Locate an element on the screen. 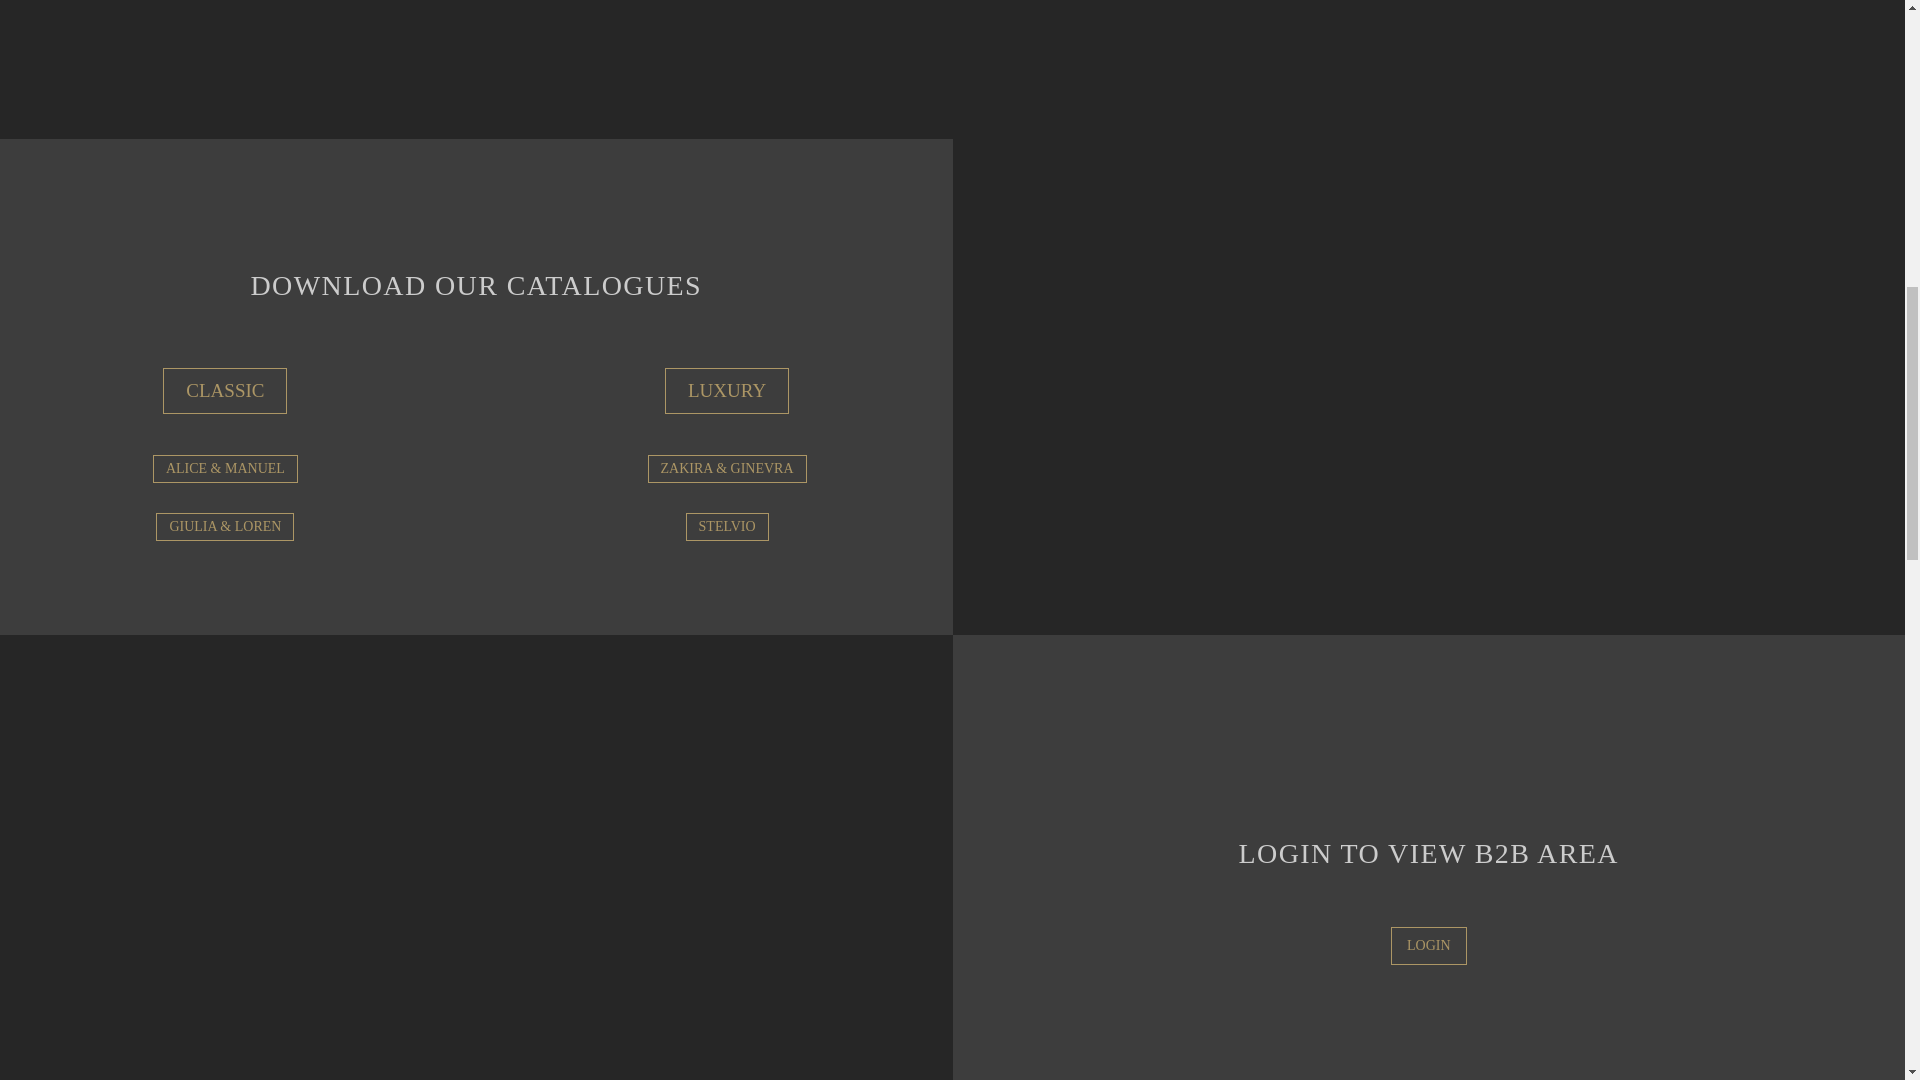 This screenshot has width=1920, height=1080. LUXURY is located at coordinates (726, 390).